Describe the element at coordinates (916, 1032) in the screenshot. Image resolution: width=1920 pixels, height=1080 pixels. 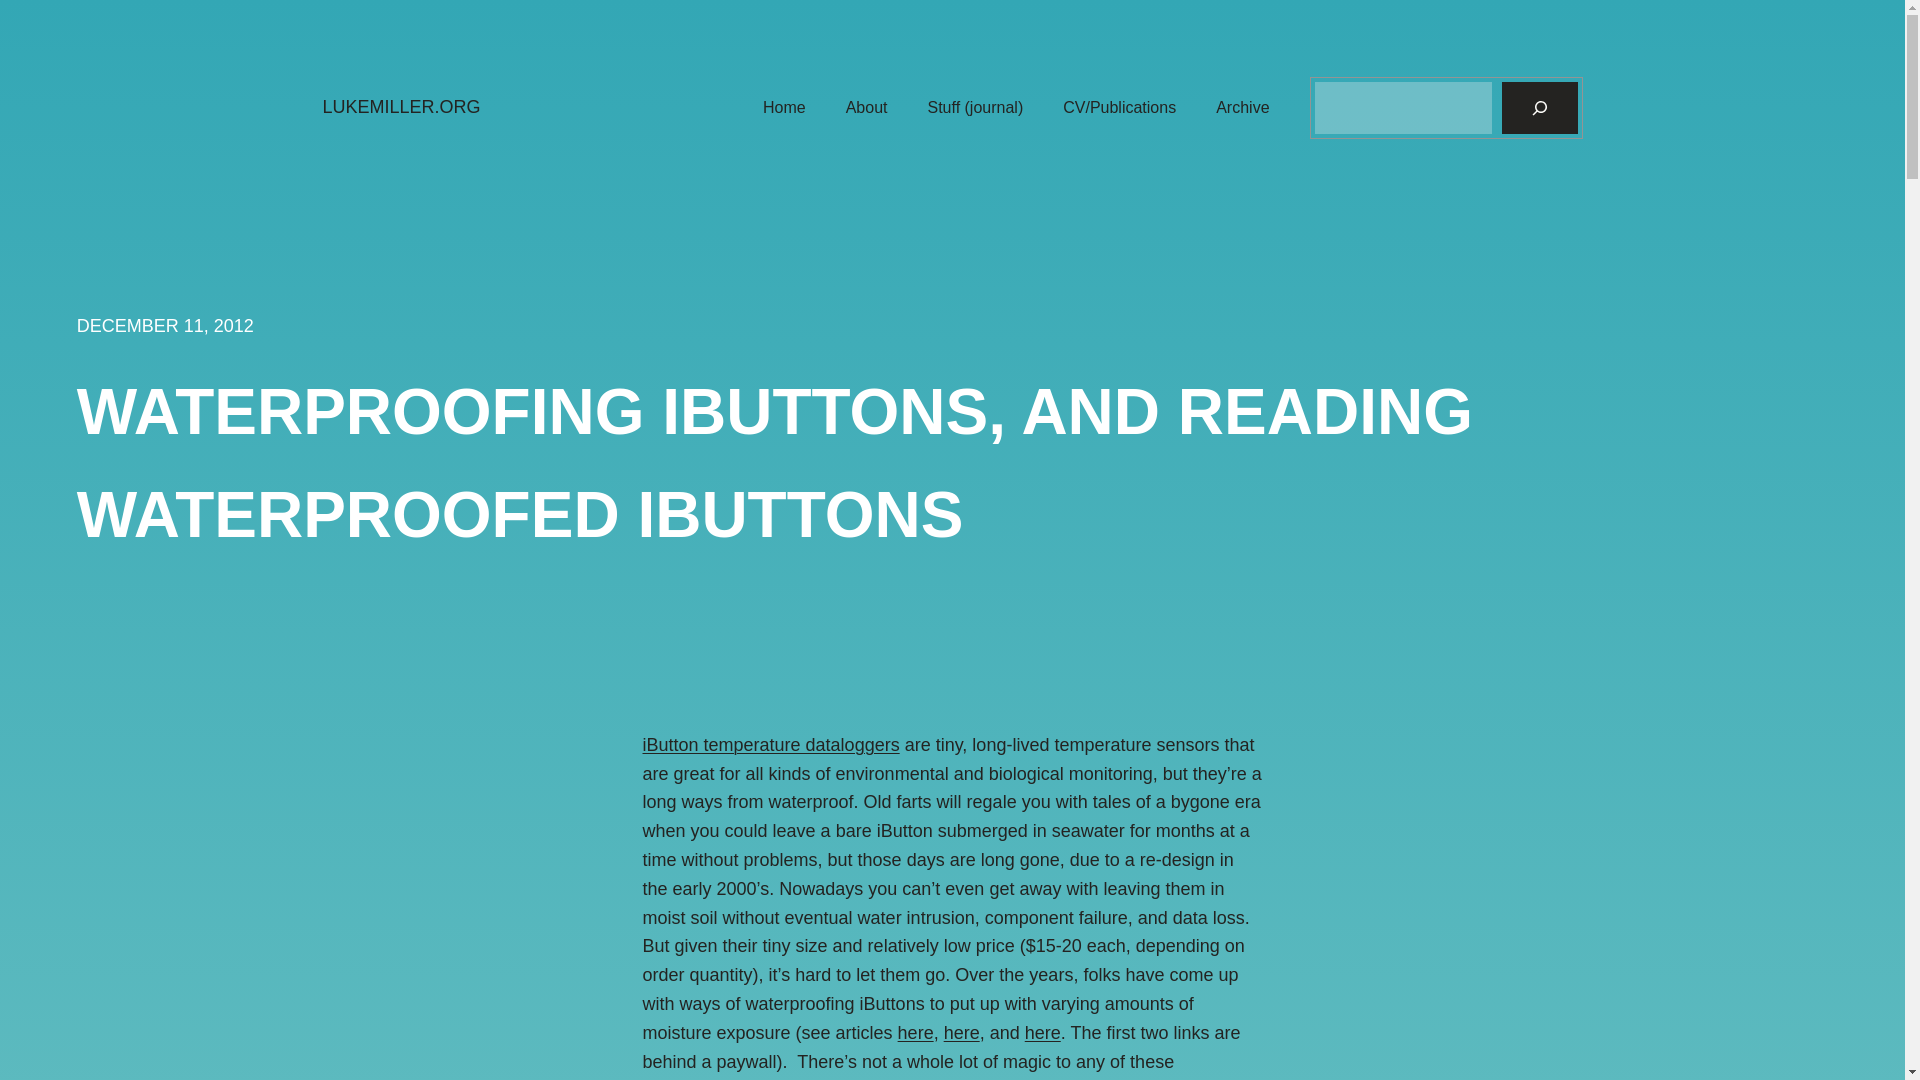
I see `here` at that location.